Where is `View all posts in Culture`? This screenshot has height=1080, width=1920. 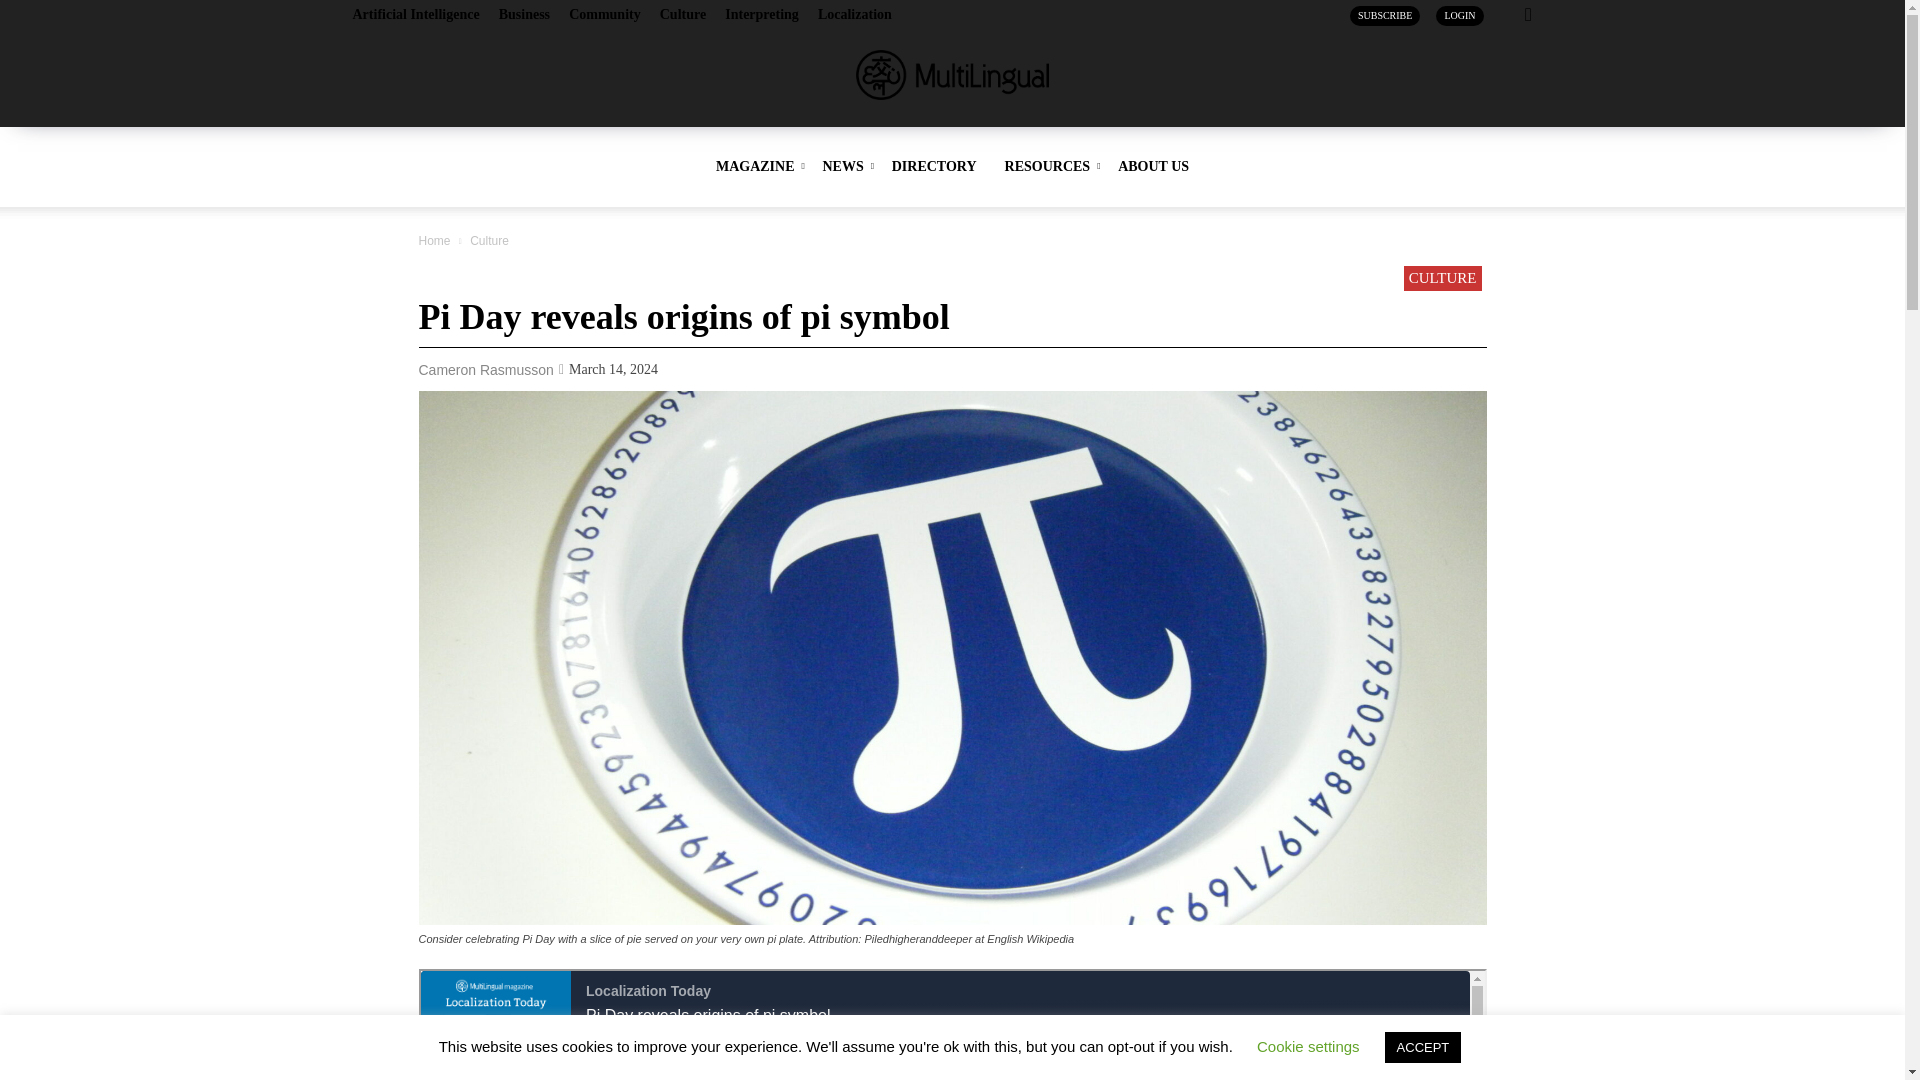
View all posts in Culture is located at coordinates (489, 241).